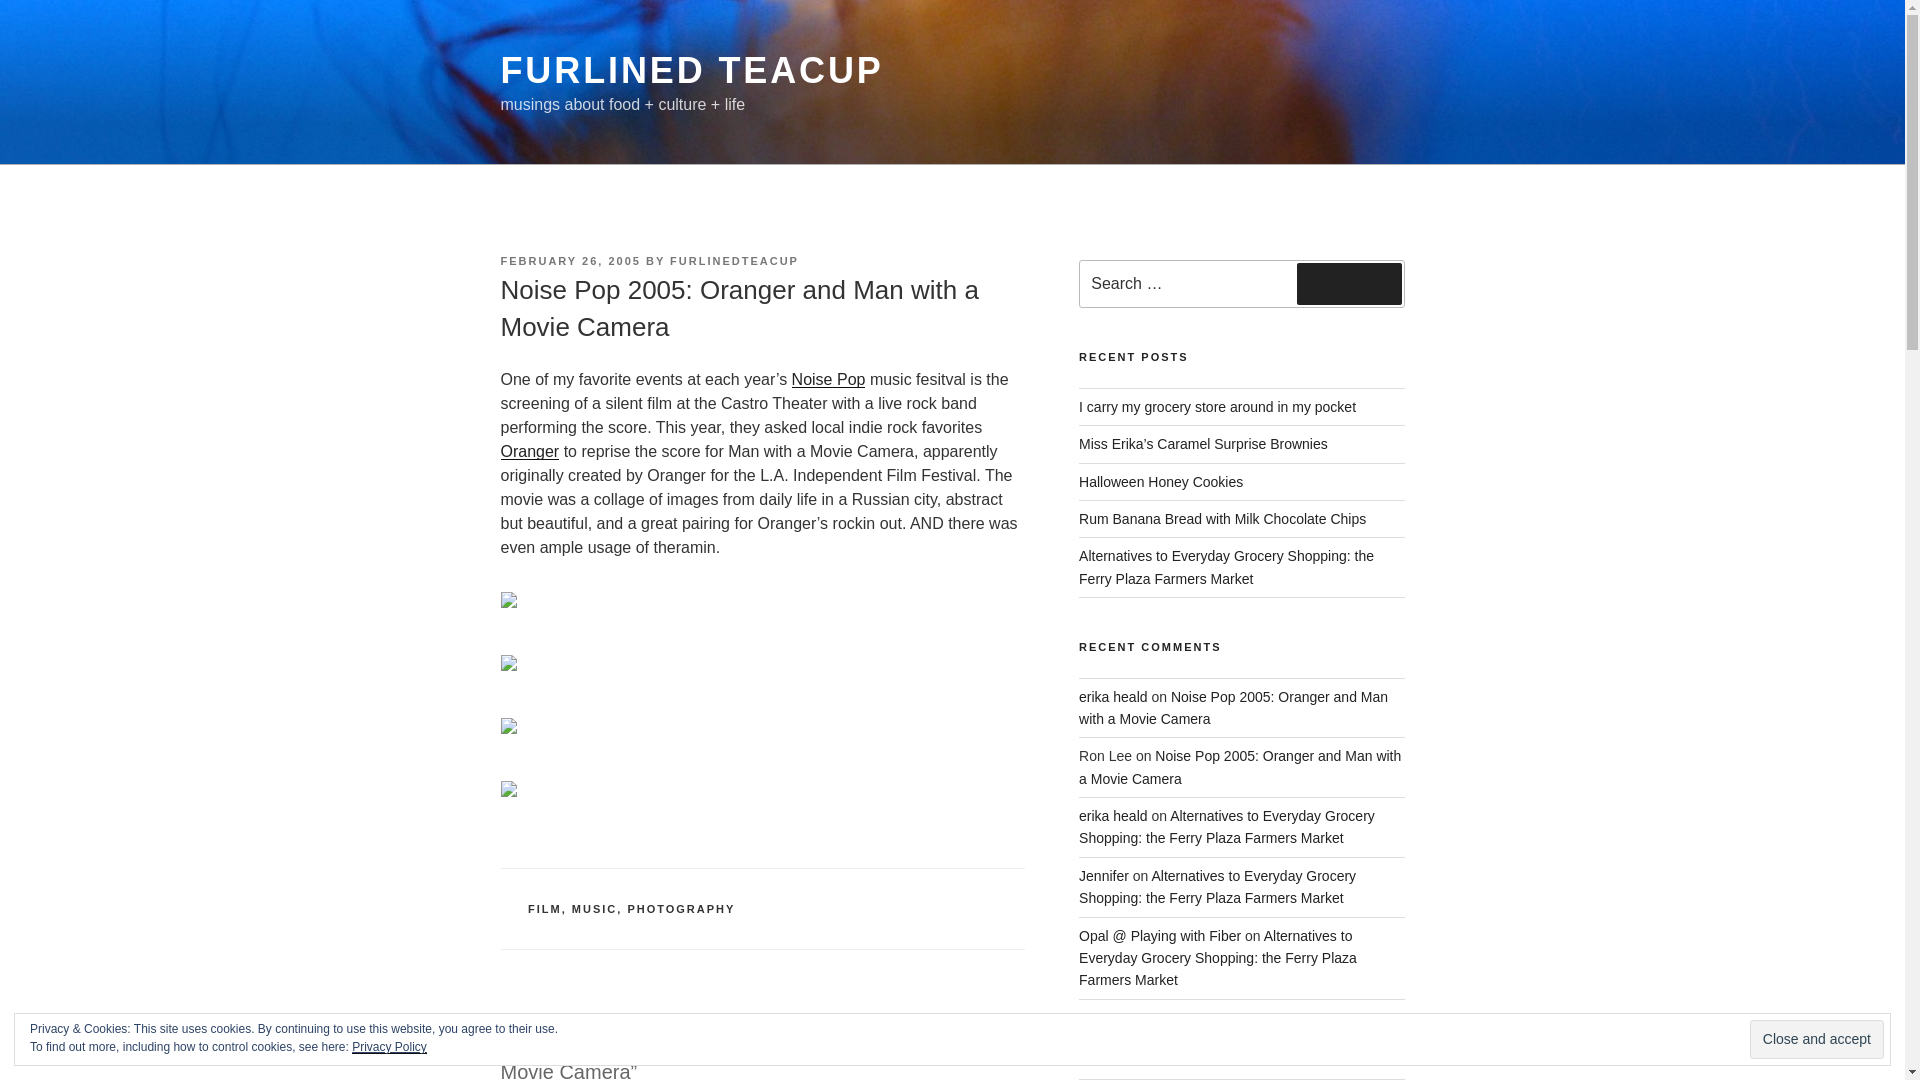 This screenshot has height=1080, width=1920. What do you see at coordinates (681, 908) in the screenshot?
I see `PHOTOGRAPHY` at bounding box center [681, 908].